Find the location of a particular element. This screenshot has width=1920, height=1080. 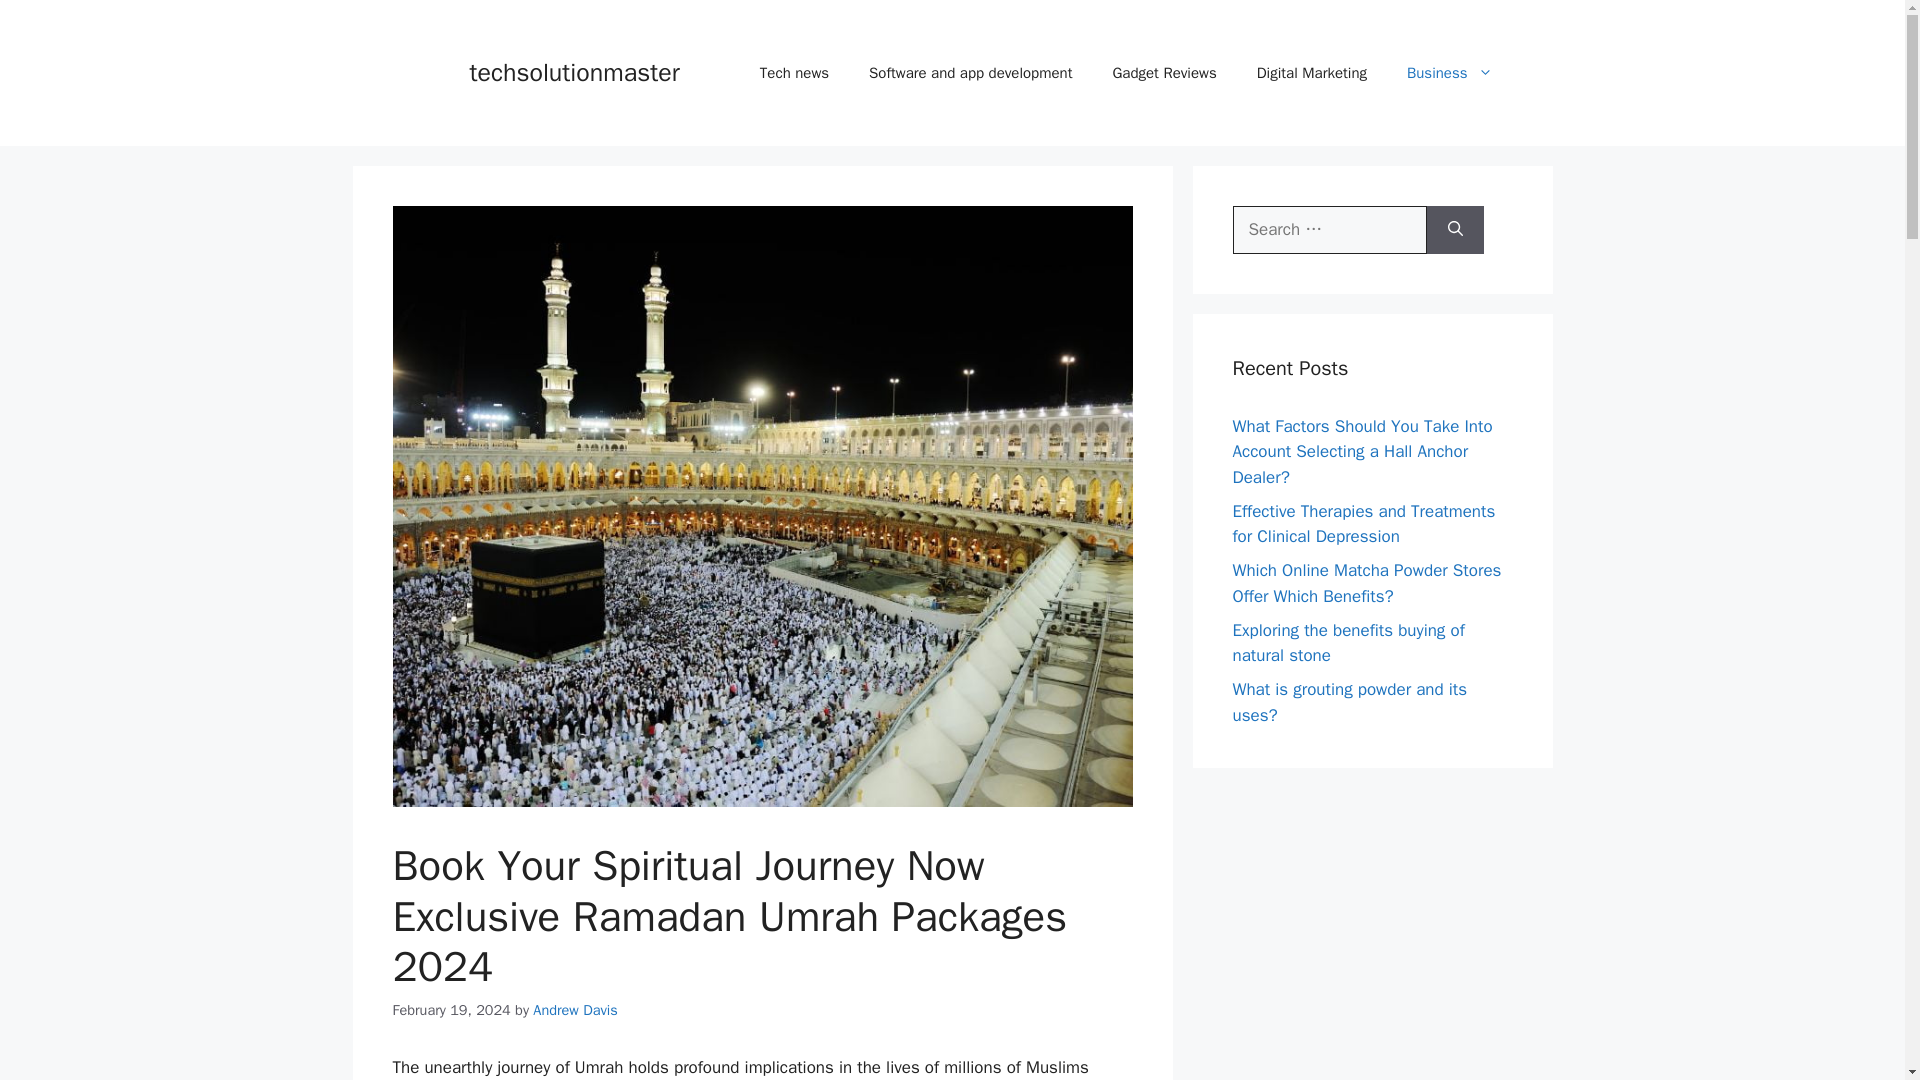

Tech news is located at coordinates (794, 72).